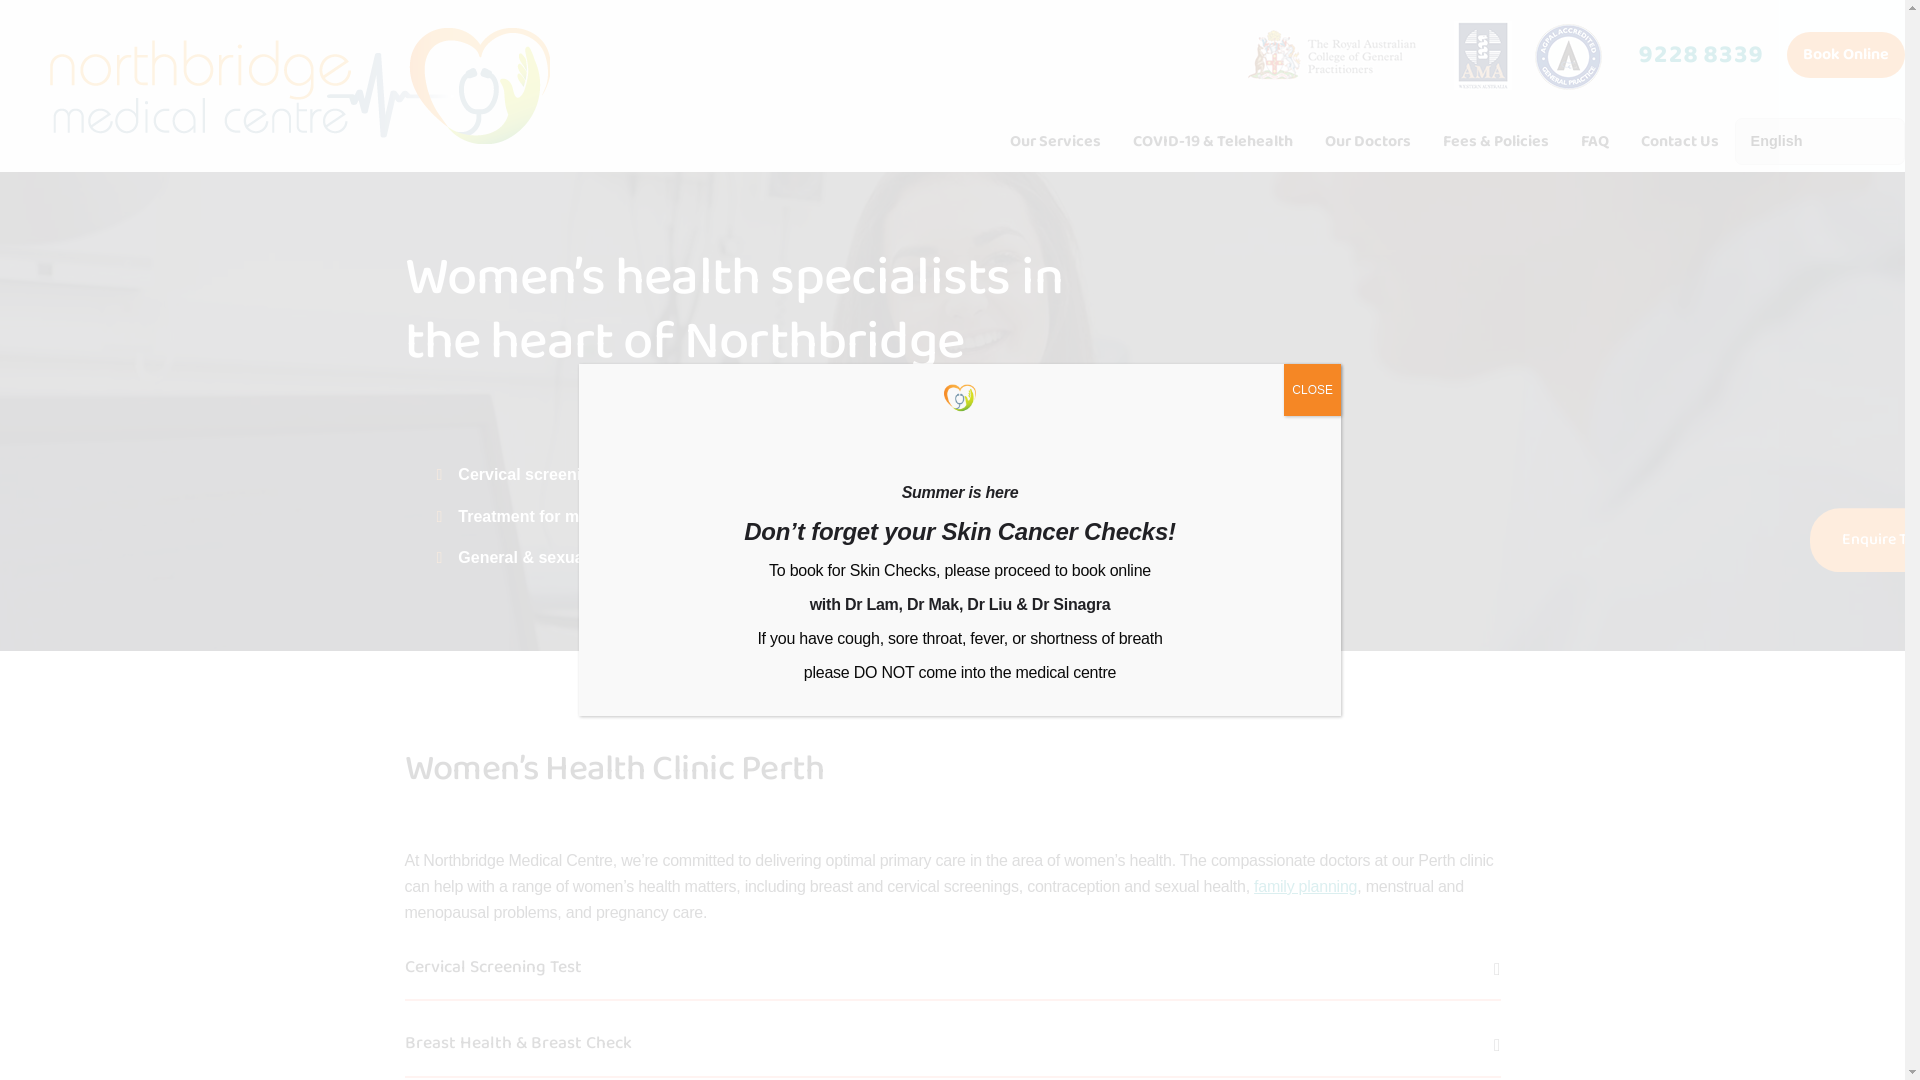 Image resolution: width=1920 pixels, height=1080 pixels. Describe the element at coordinates (1680, 144) in the screenshot. I see `Contact Us` at that location.